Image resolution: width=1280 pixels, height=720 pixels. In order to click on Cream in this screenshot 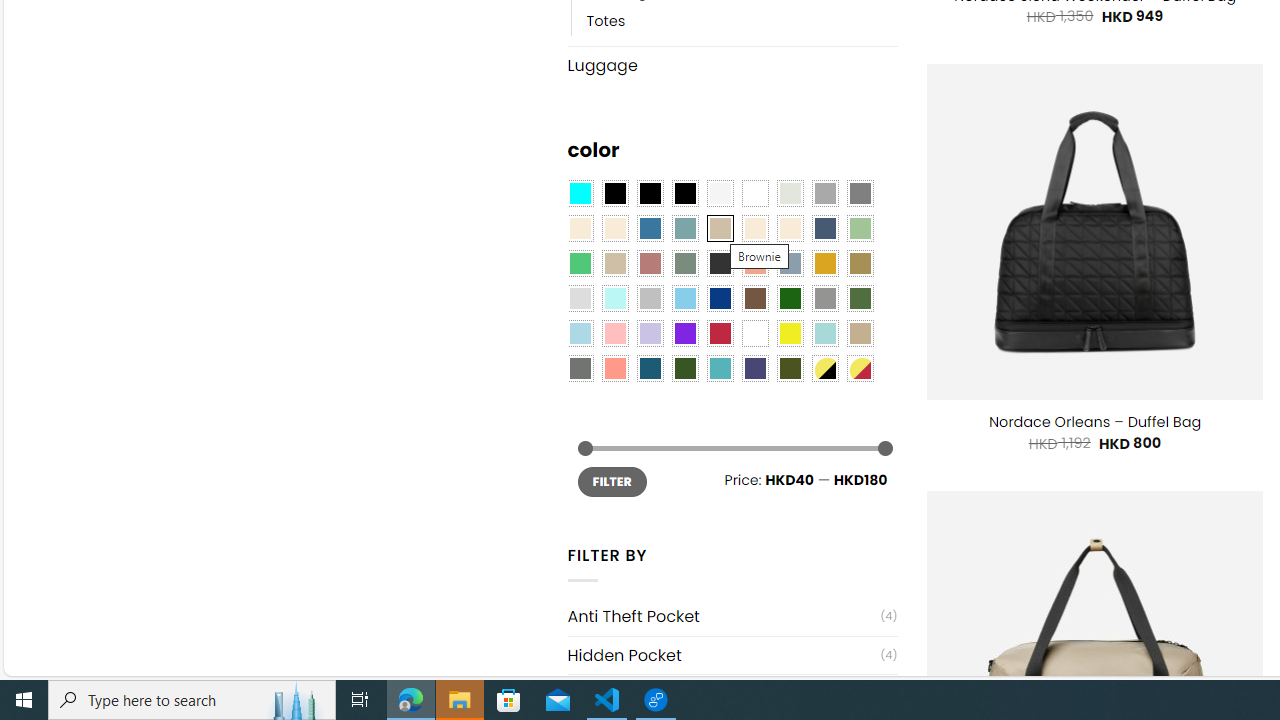, I will do `click(789, 228)`.